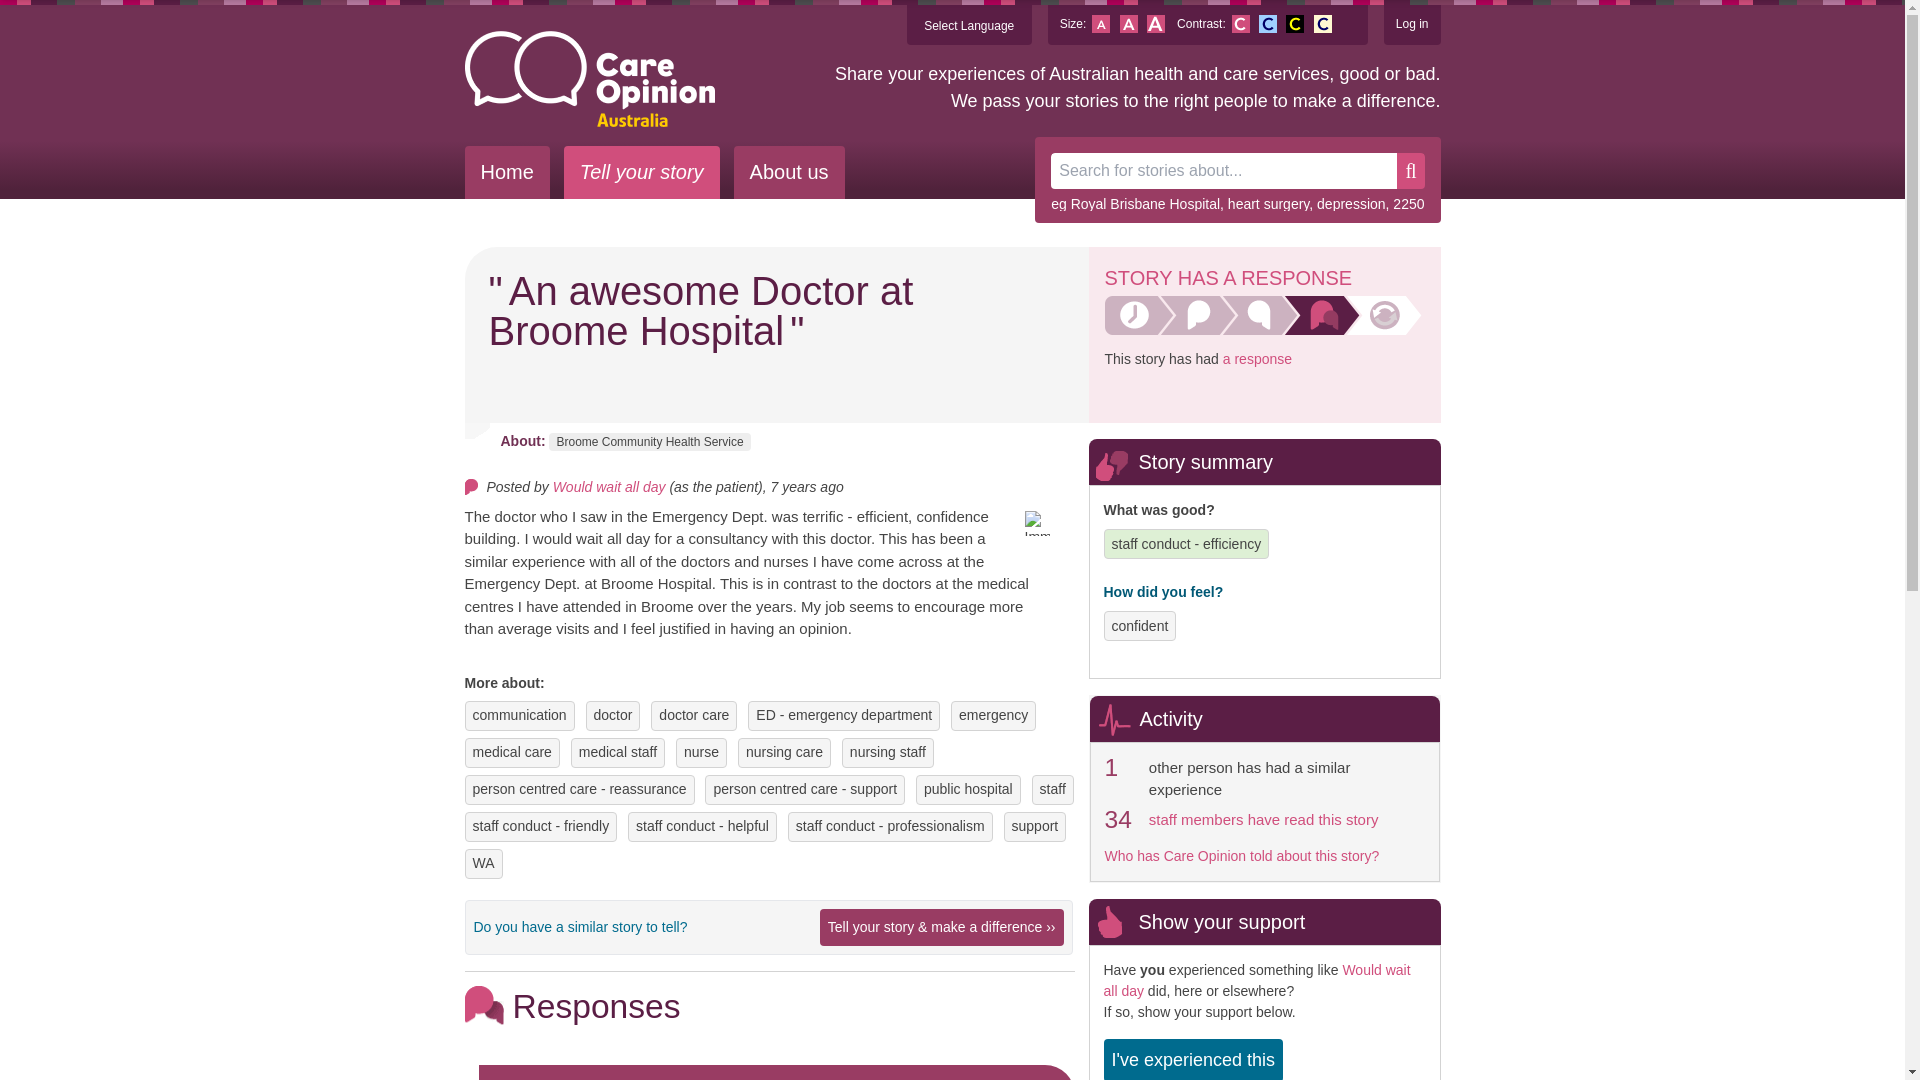 Image resolution: width=1920 pixels, height=1080 pixels. Describe the element at coordinates (1268, 24) in the screenshot. I see `blue` at that location.